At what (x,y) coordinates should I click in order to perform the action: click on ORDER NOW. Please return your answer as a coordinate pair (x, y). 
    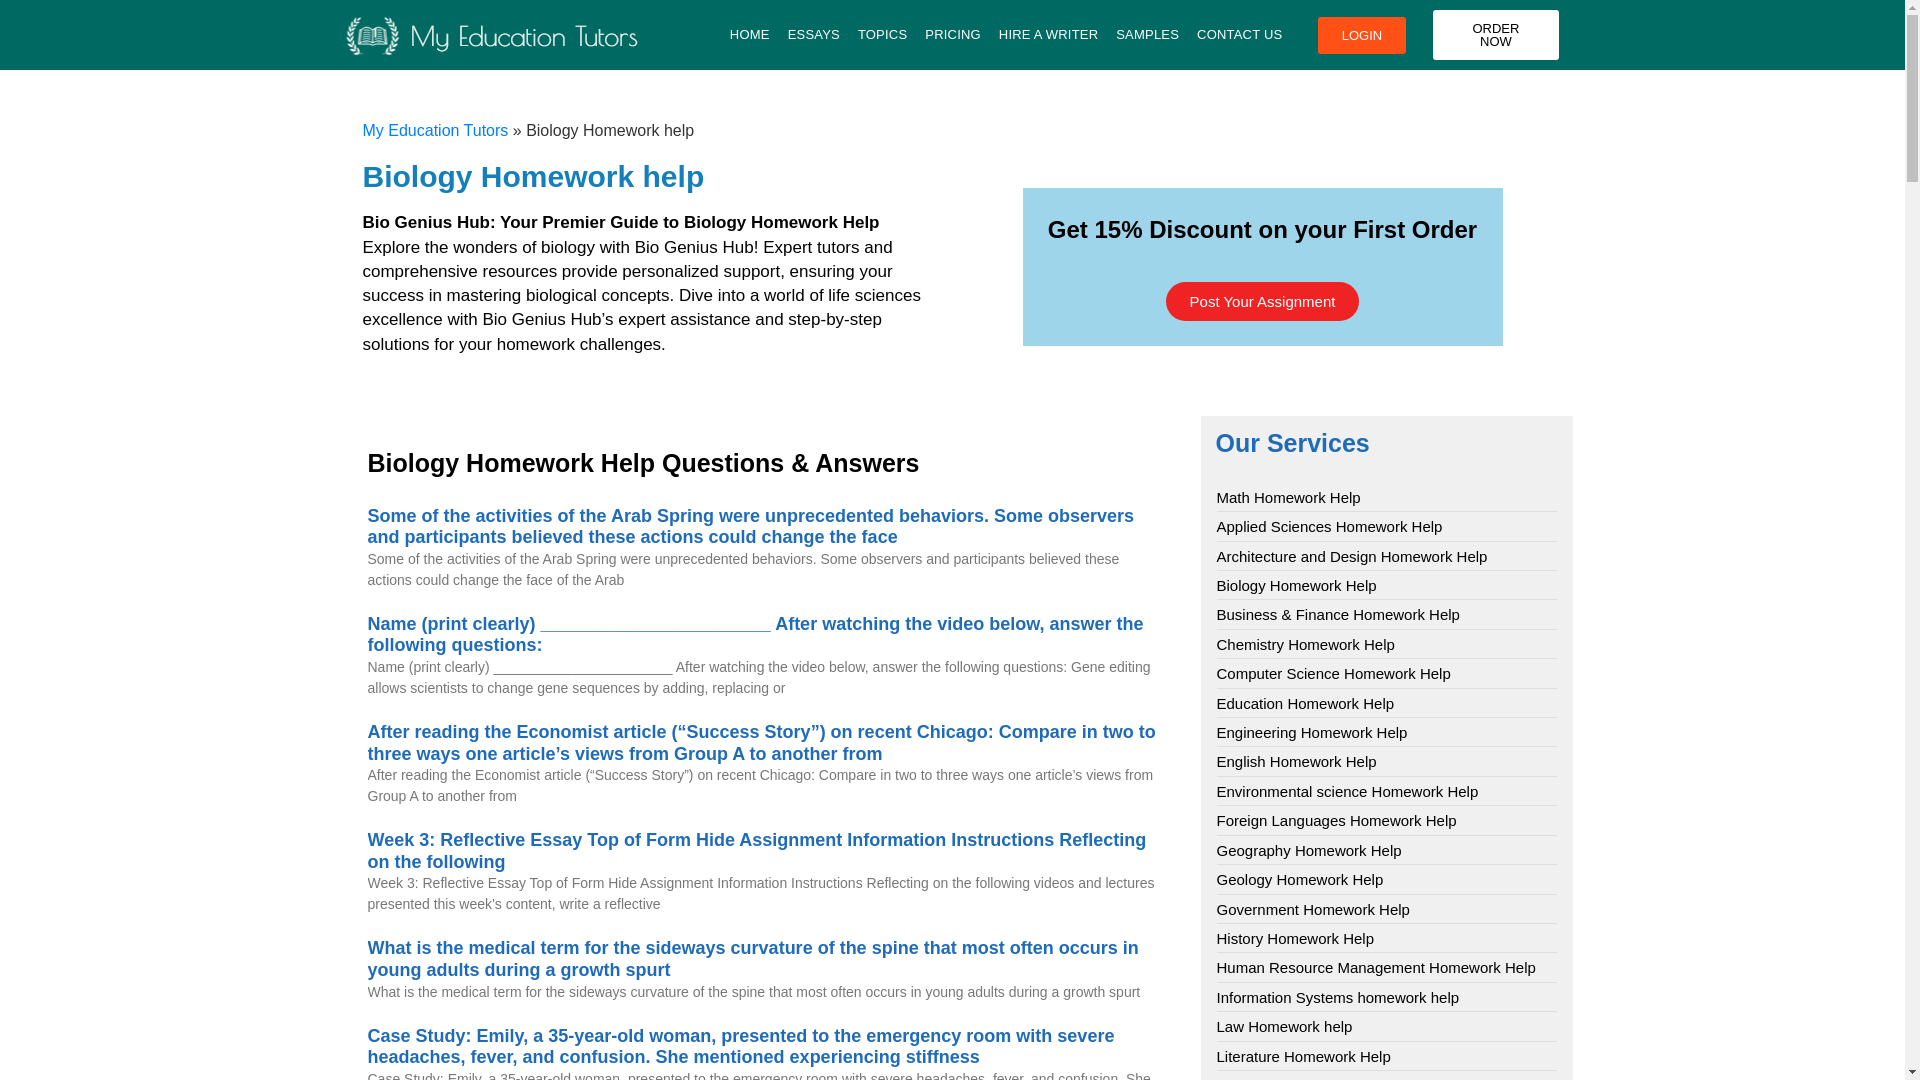
    Looking at the image, I should click on (1496, 34).